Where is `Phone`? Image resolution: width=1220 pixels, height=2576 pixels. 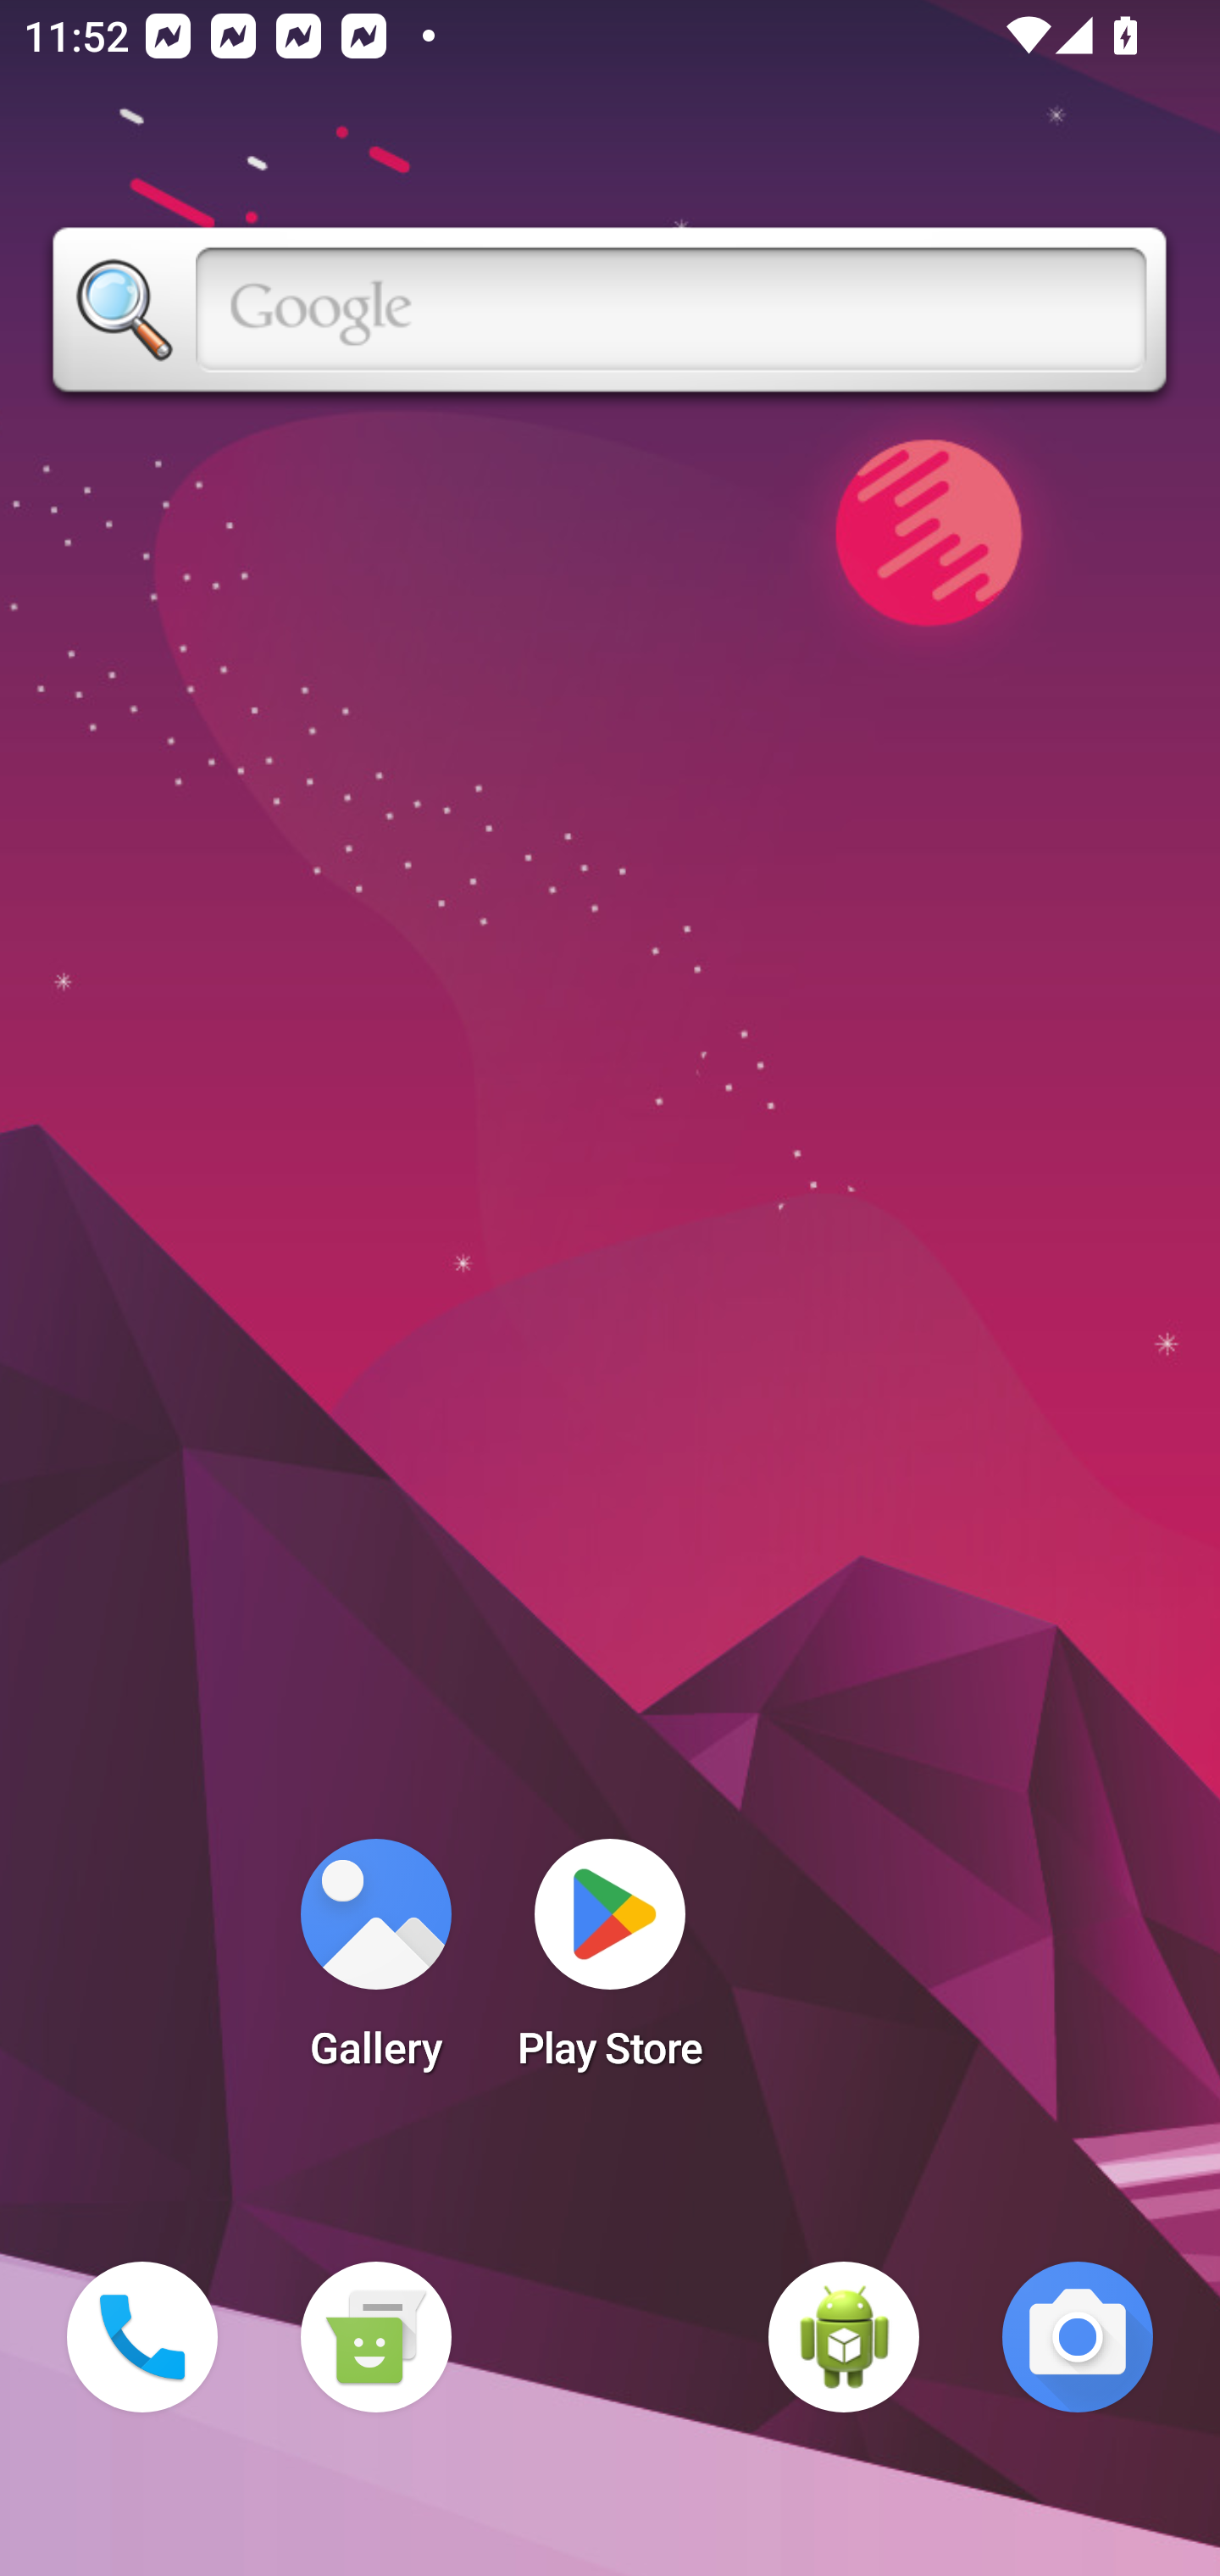
Phone is located at coordinates (142, 2337).